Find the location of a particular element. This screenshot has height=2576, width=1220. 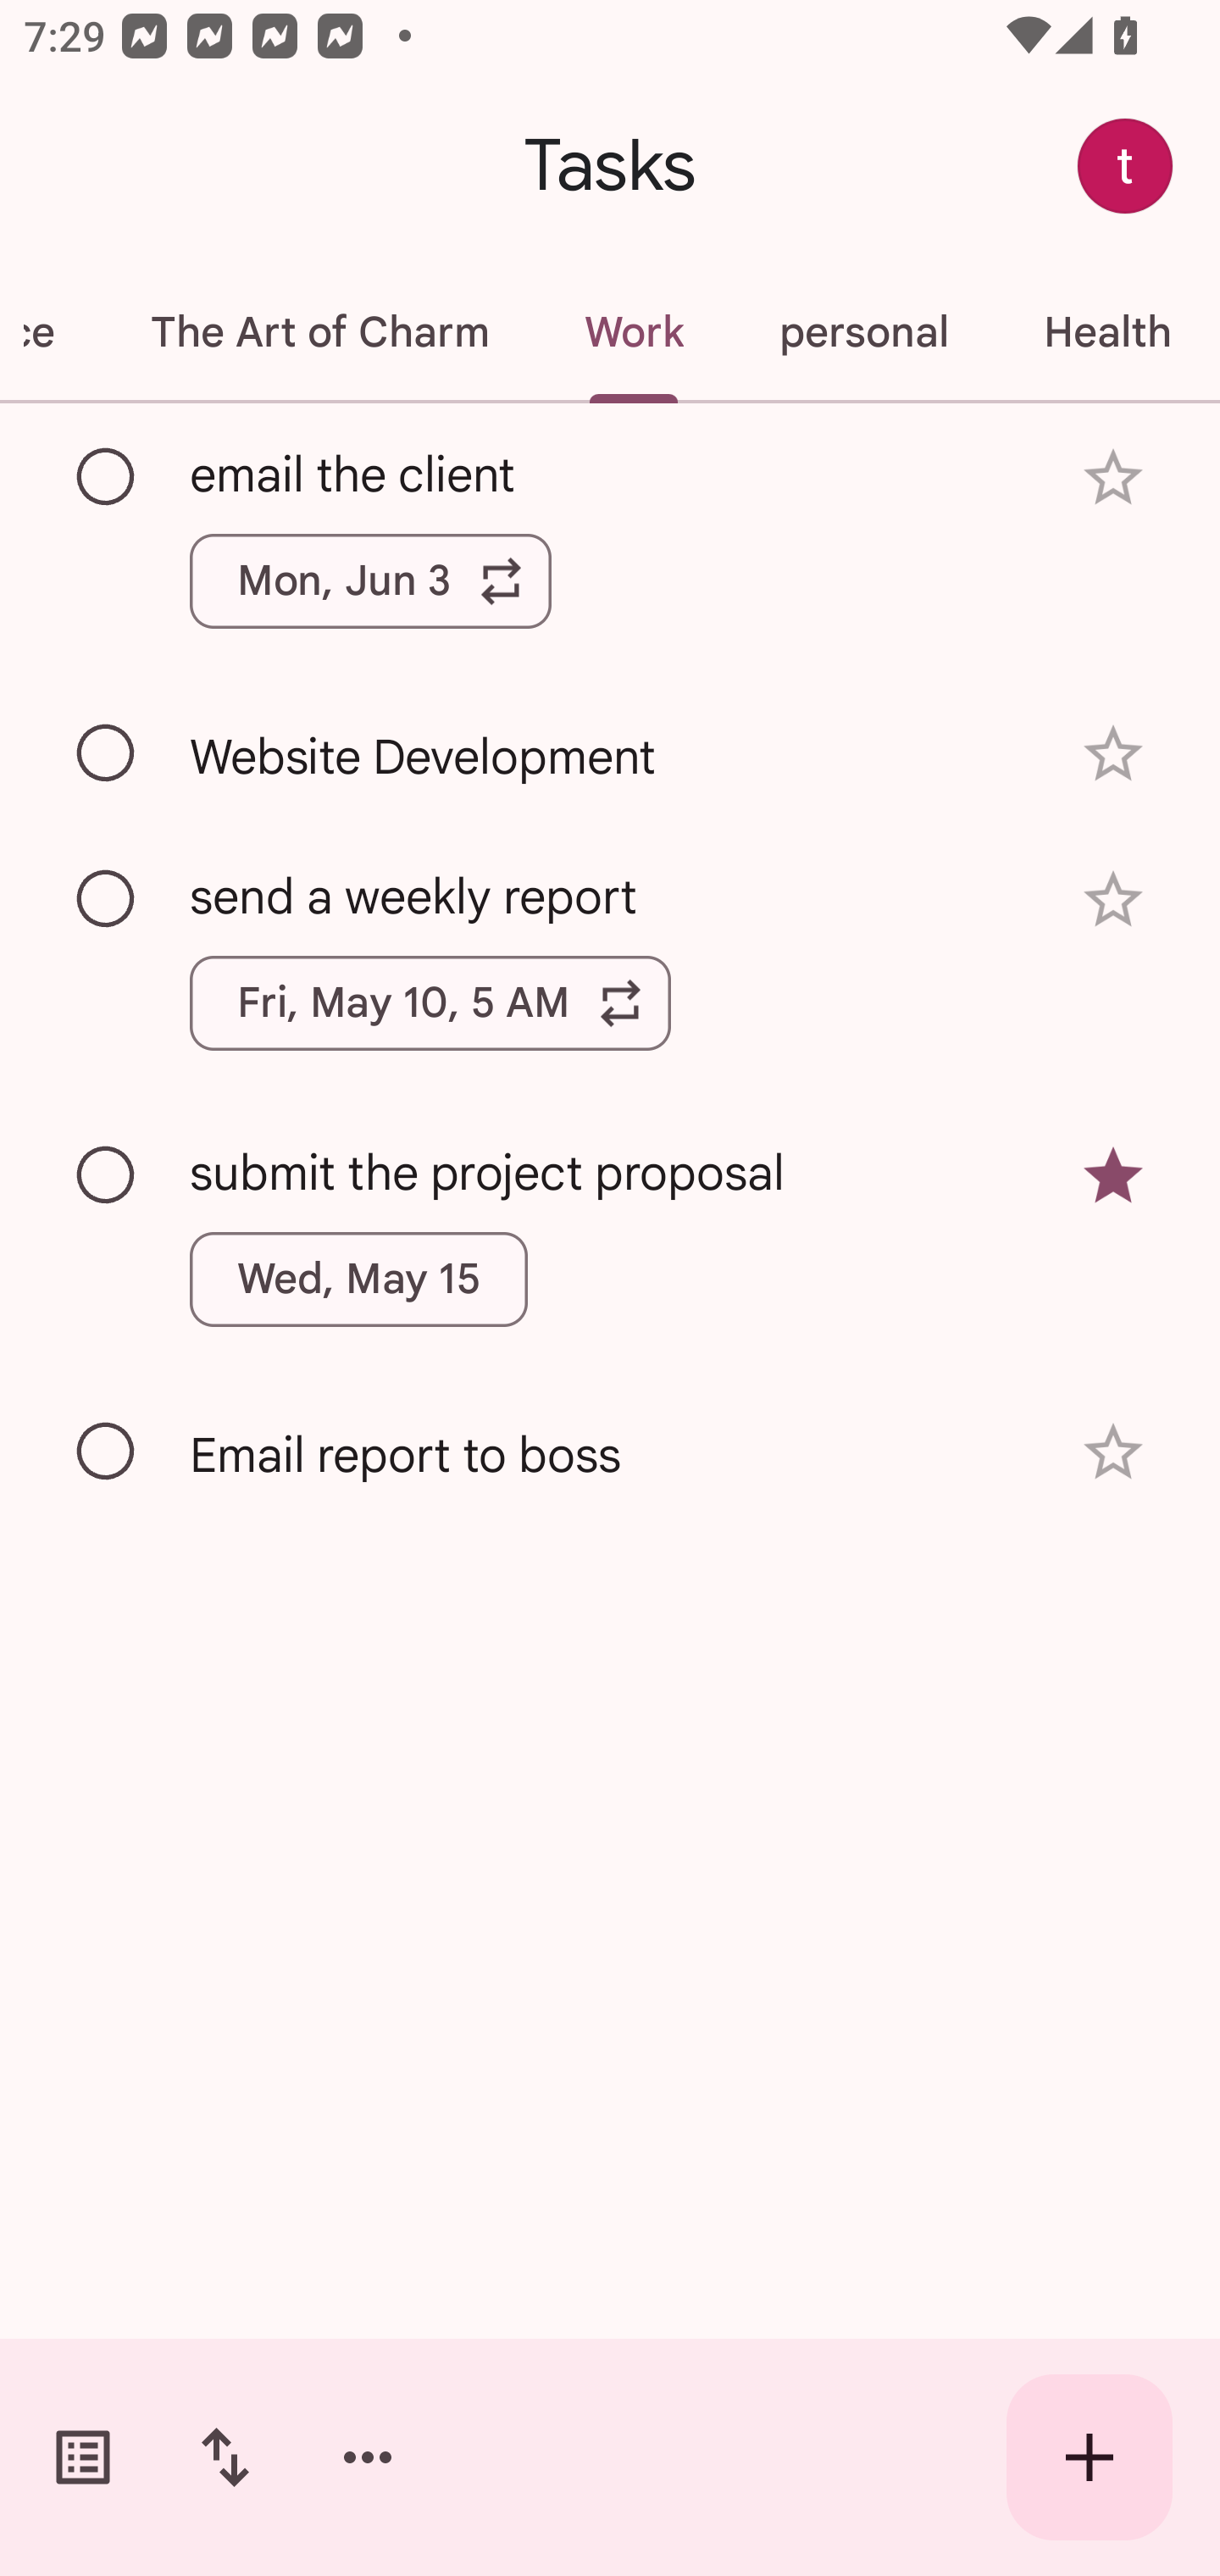

Wed, May 15 is located at coordinates (359, 1278).